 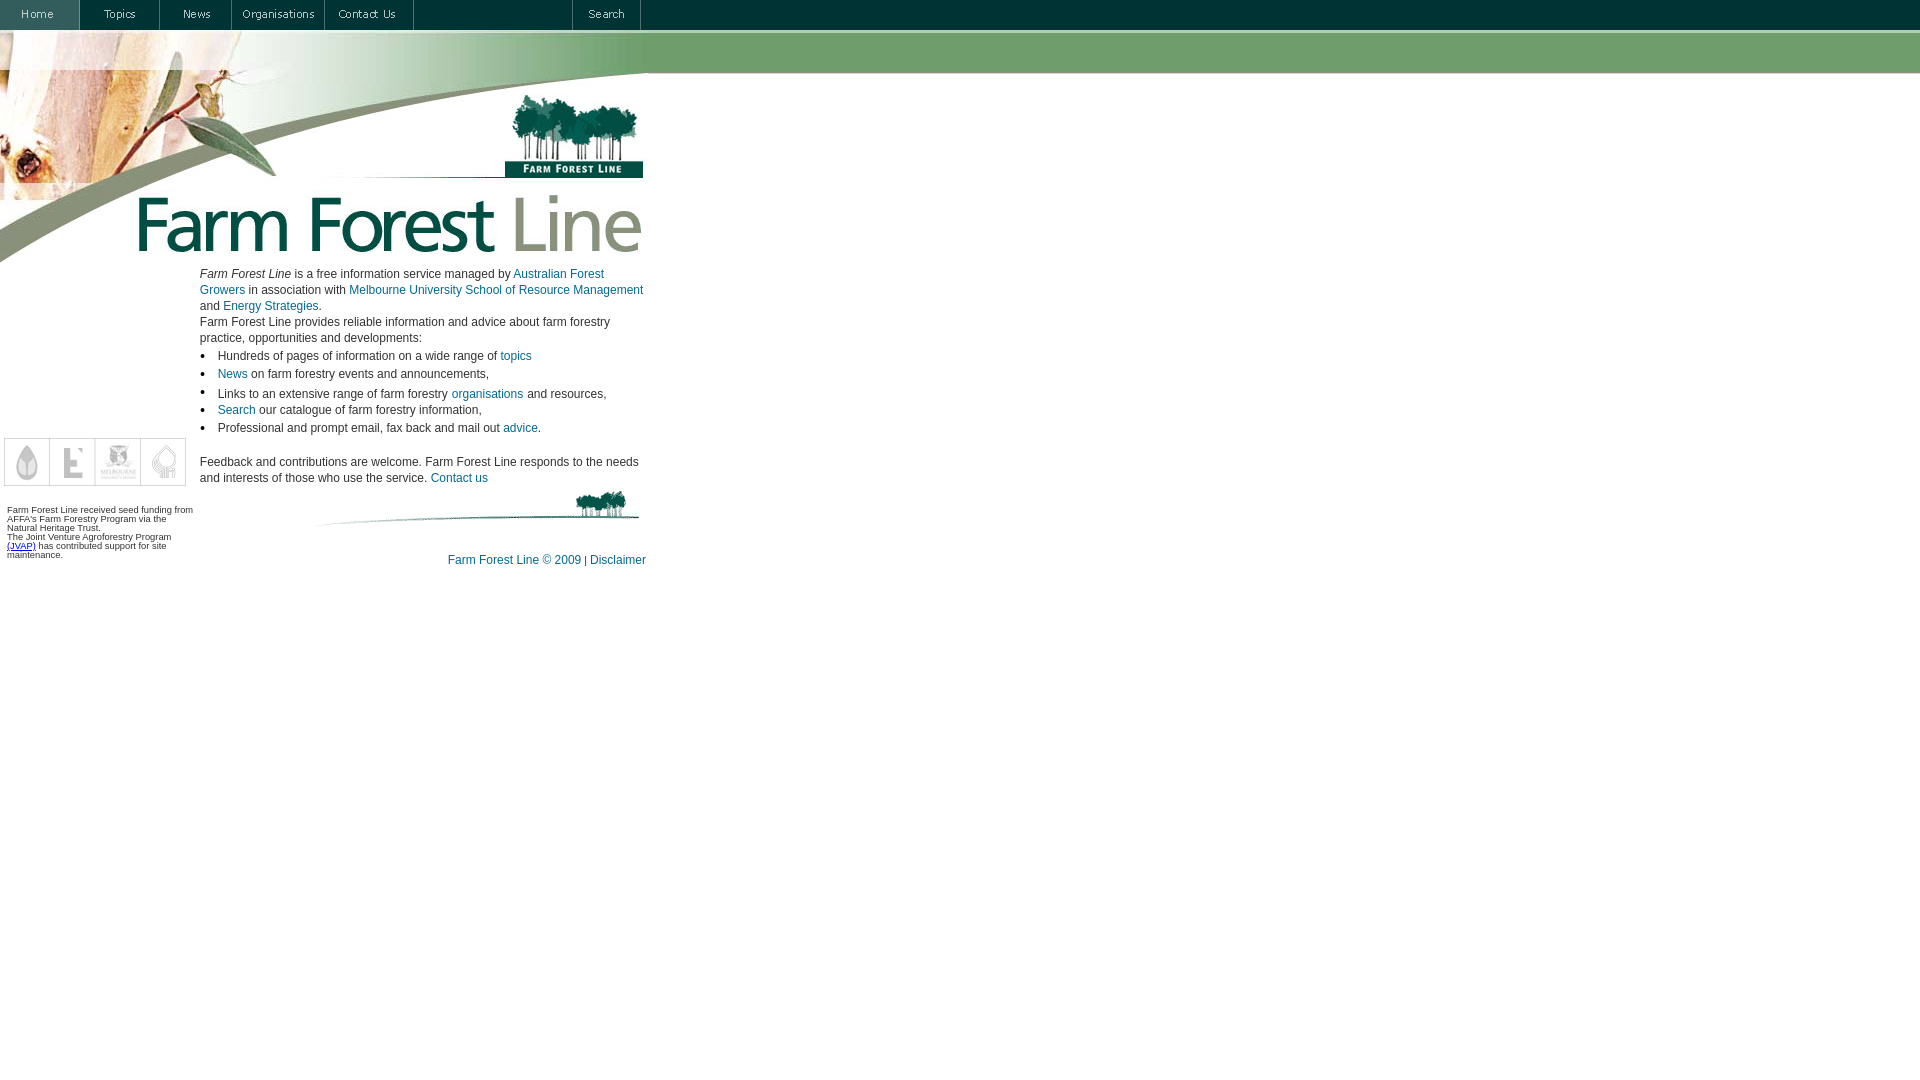 What do you see at coordinates (402, 282) in the screenshot?
I see `Australian Forest Growers` at bounding box center [402, 282].